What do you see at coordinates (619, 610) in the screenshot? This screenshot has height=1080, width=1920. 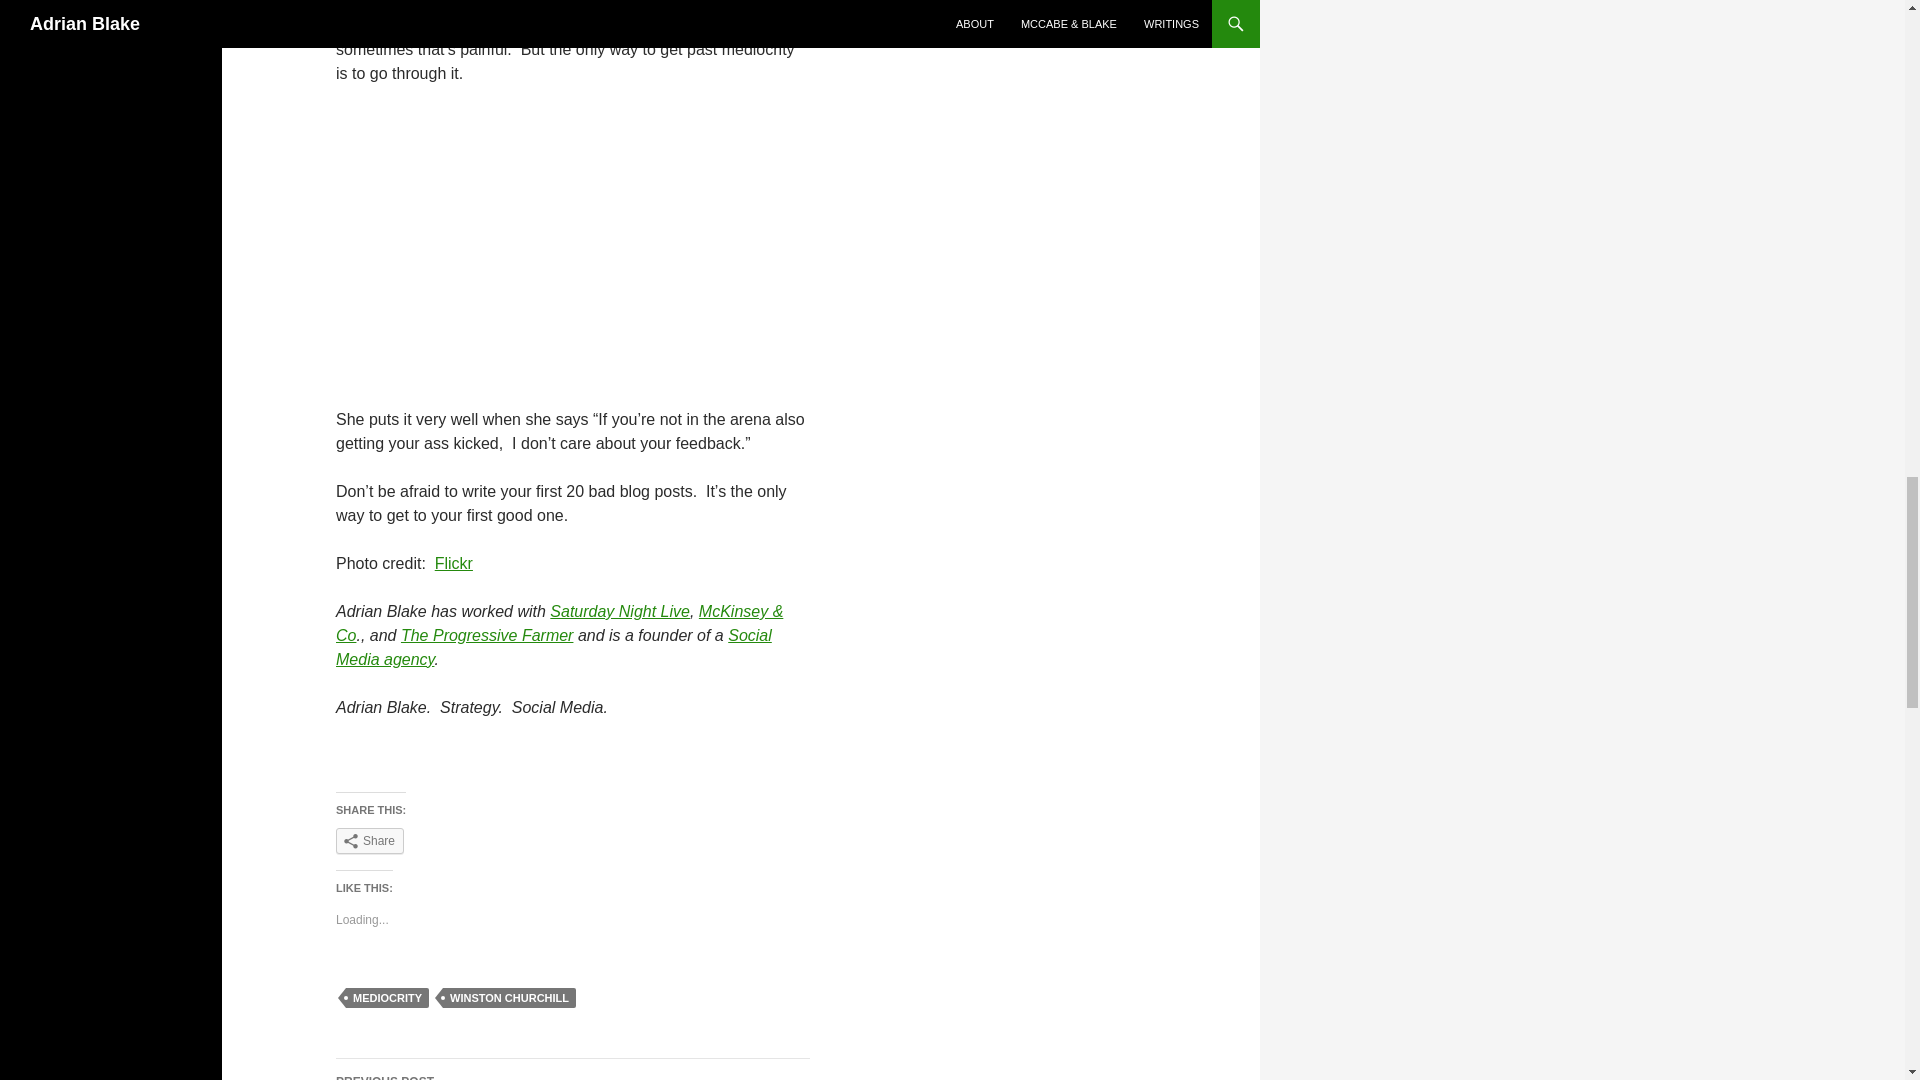 I see `Saturday Night Live` at bounding box center [619, 610].